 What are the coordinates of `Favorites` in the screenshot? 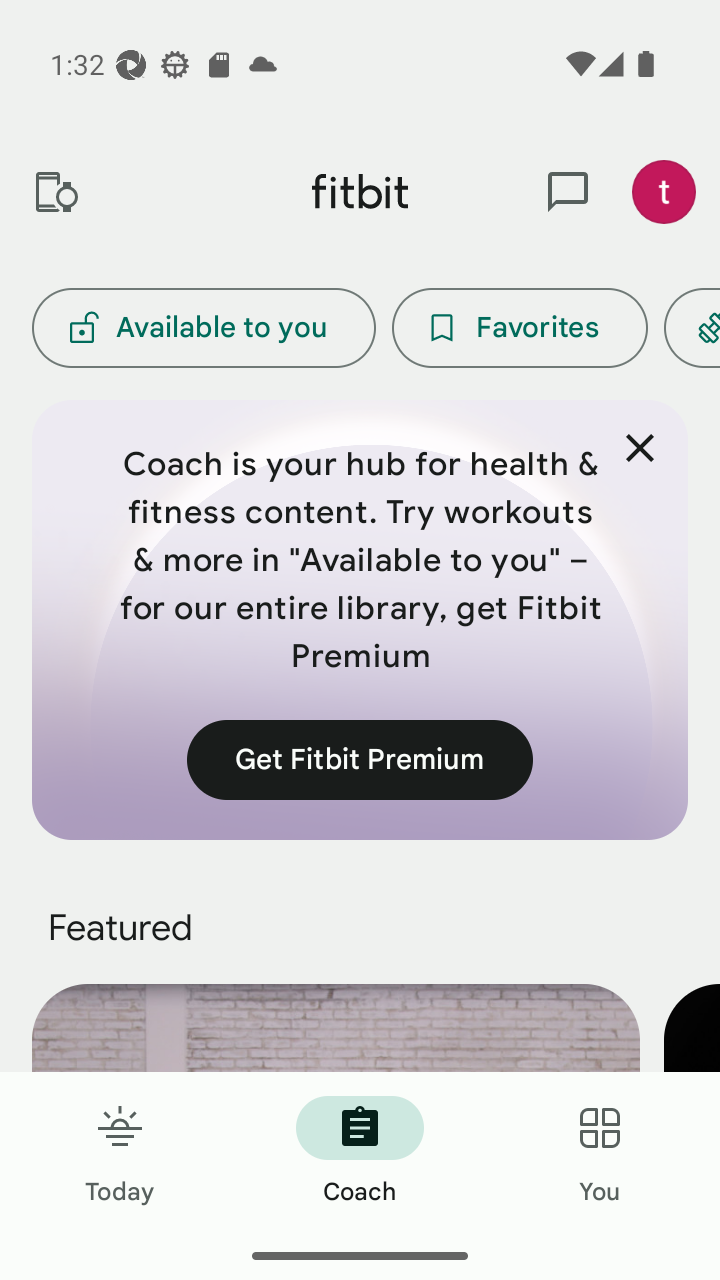 It's located at (520, 328).